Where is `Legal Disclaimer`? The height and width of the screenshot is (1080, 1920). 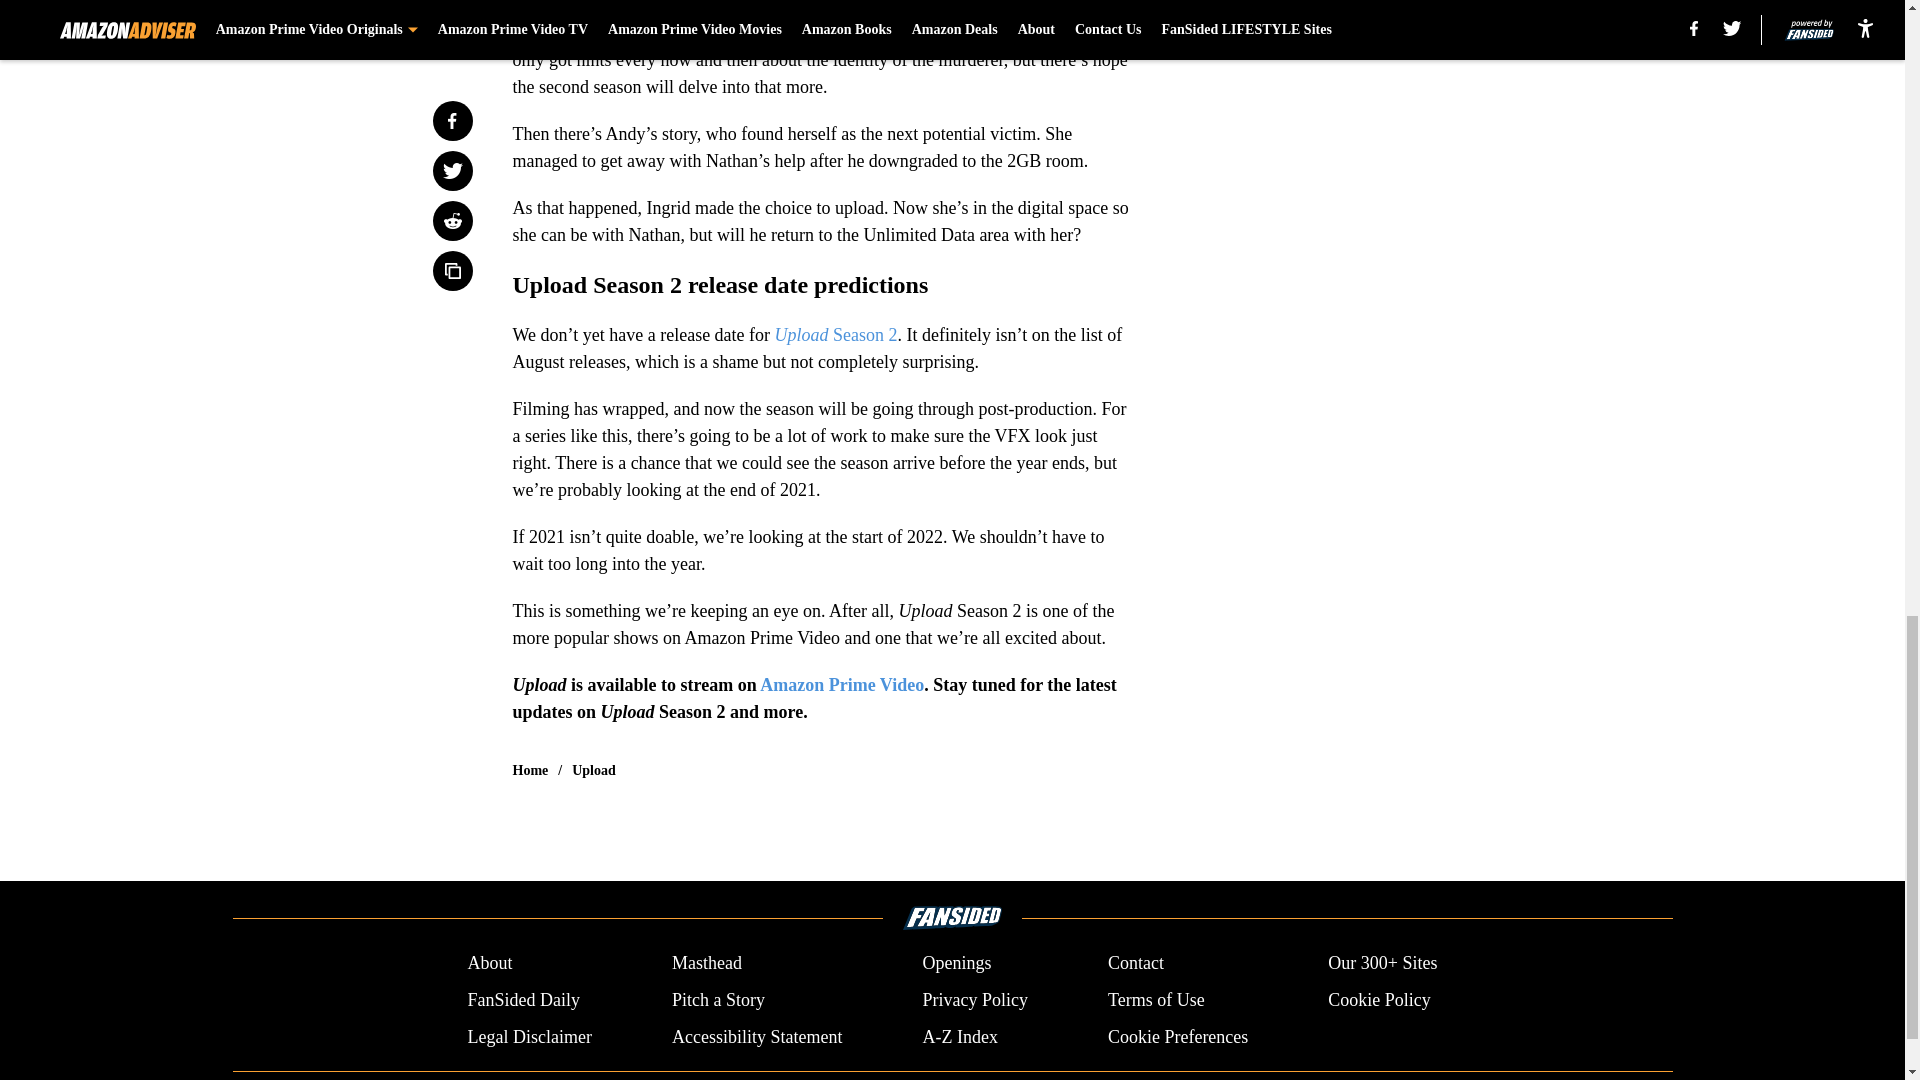
Legal Disclaimer is located at coordinates (528, 1036).